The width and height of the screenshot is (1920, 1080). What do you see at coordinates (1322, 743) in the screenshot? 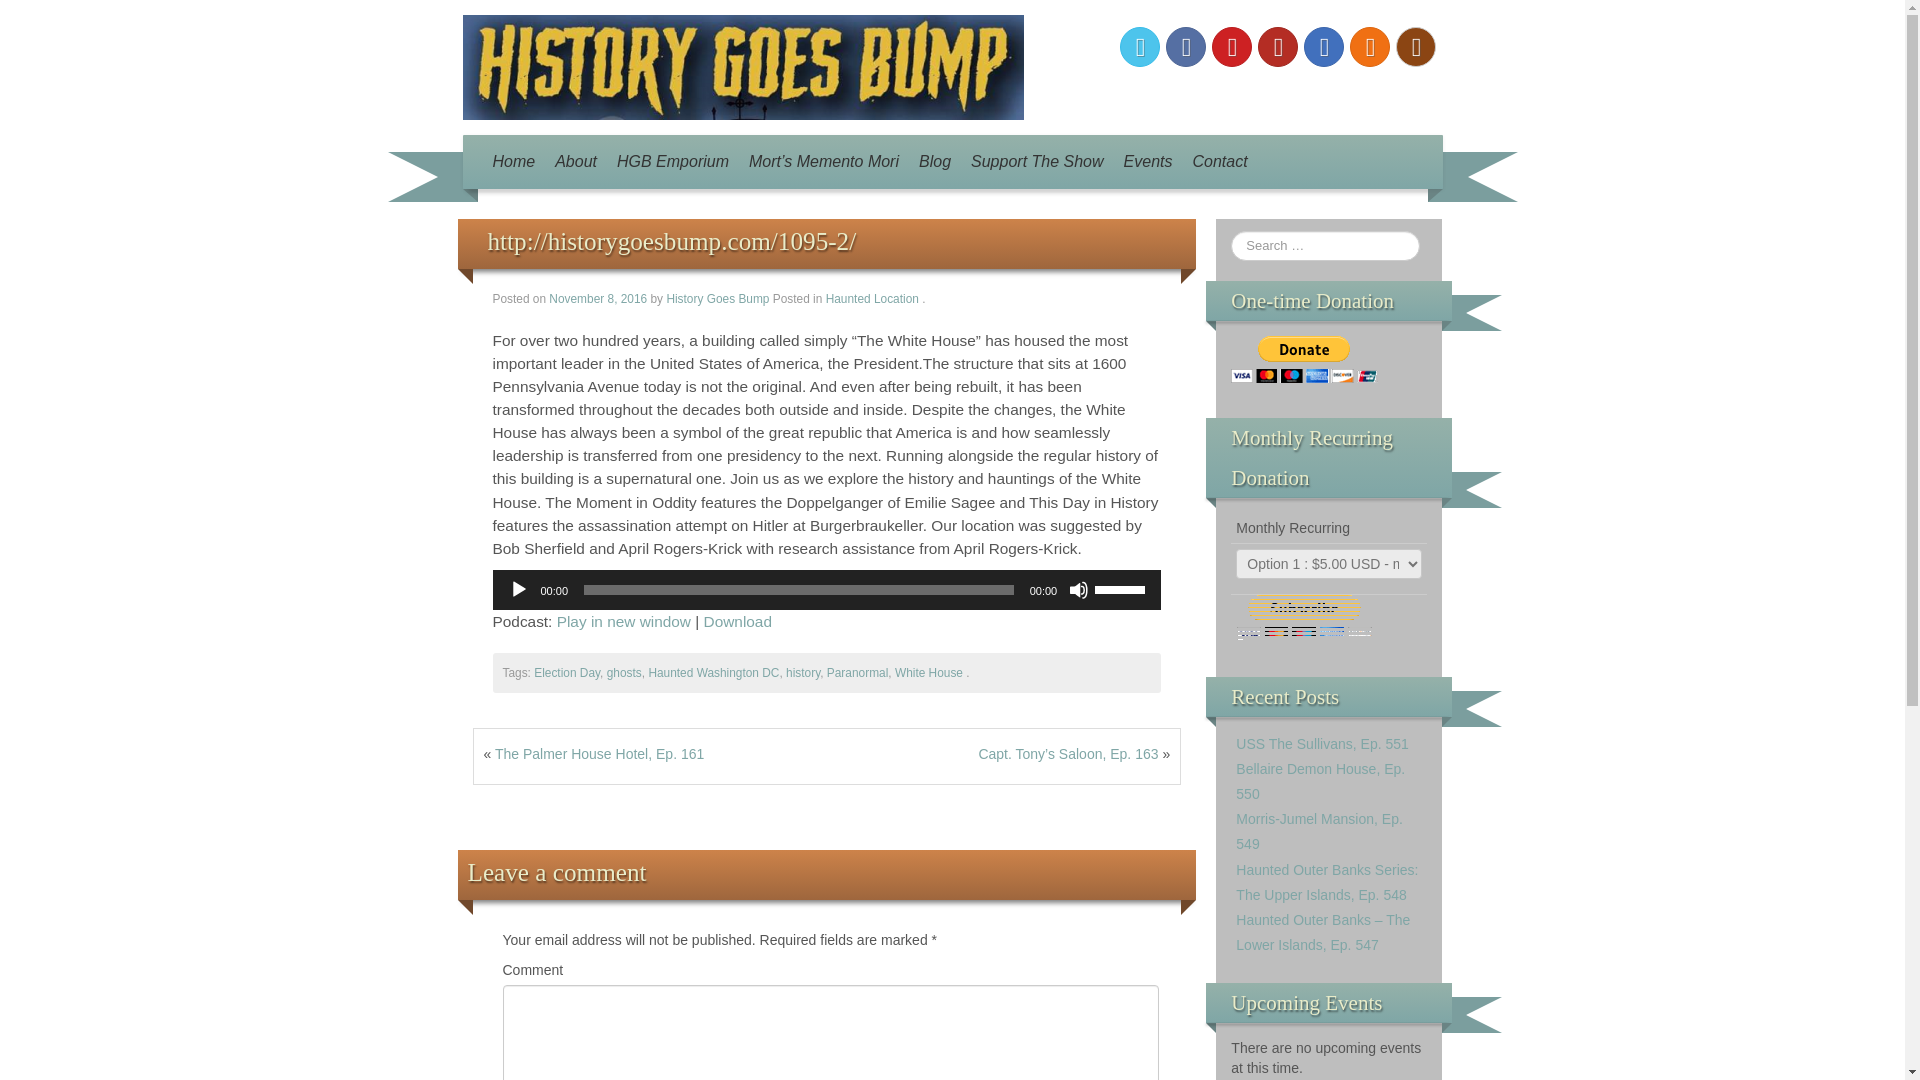
I see `USS The Sullivans, Ep. 551` at bounding box center [1322, 743].